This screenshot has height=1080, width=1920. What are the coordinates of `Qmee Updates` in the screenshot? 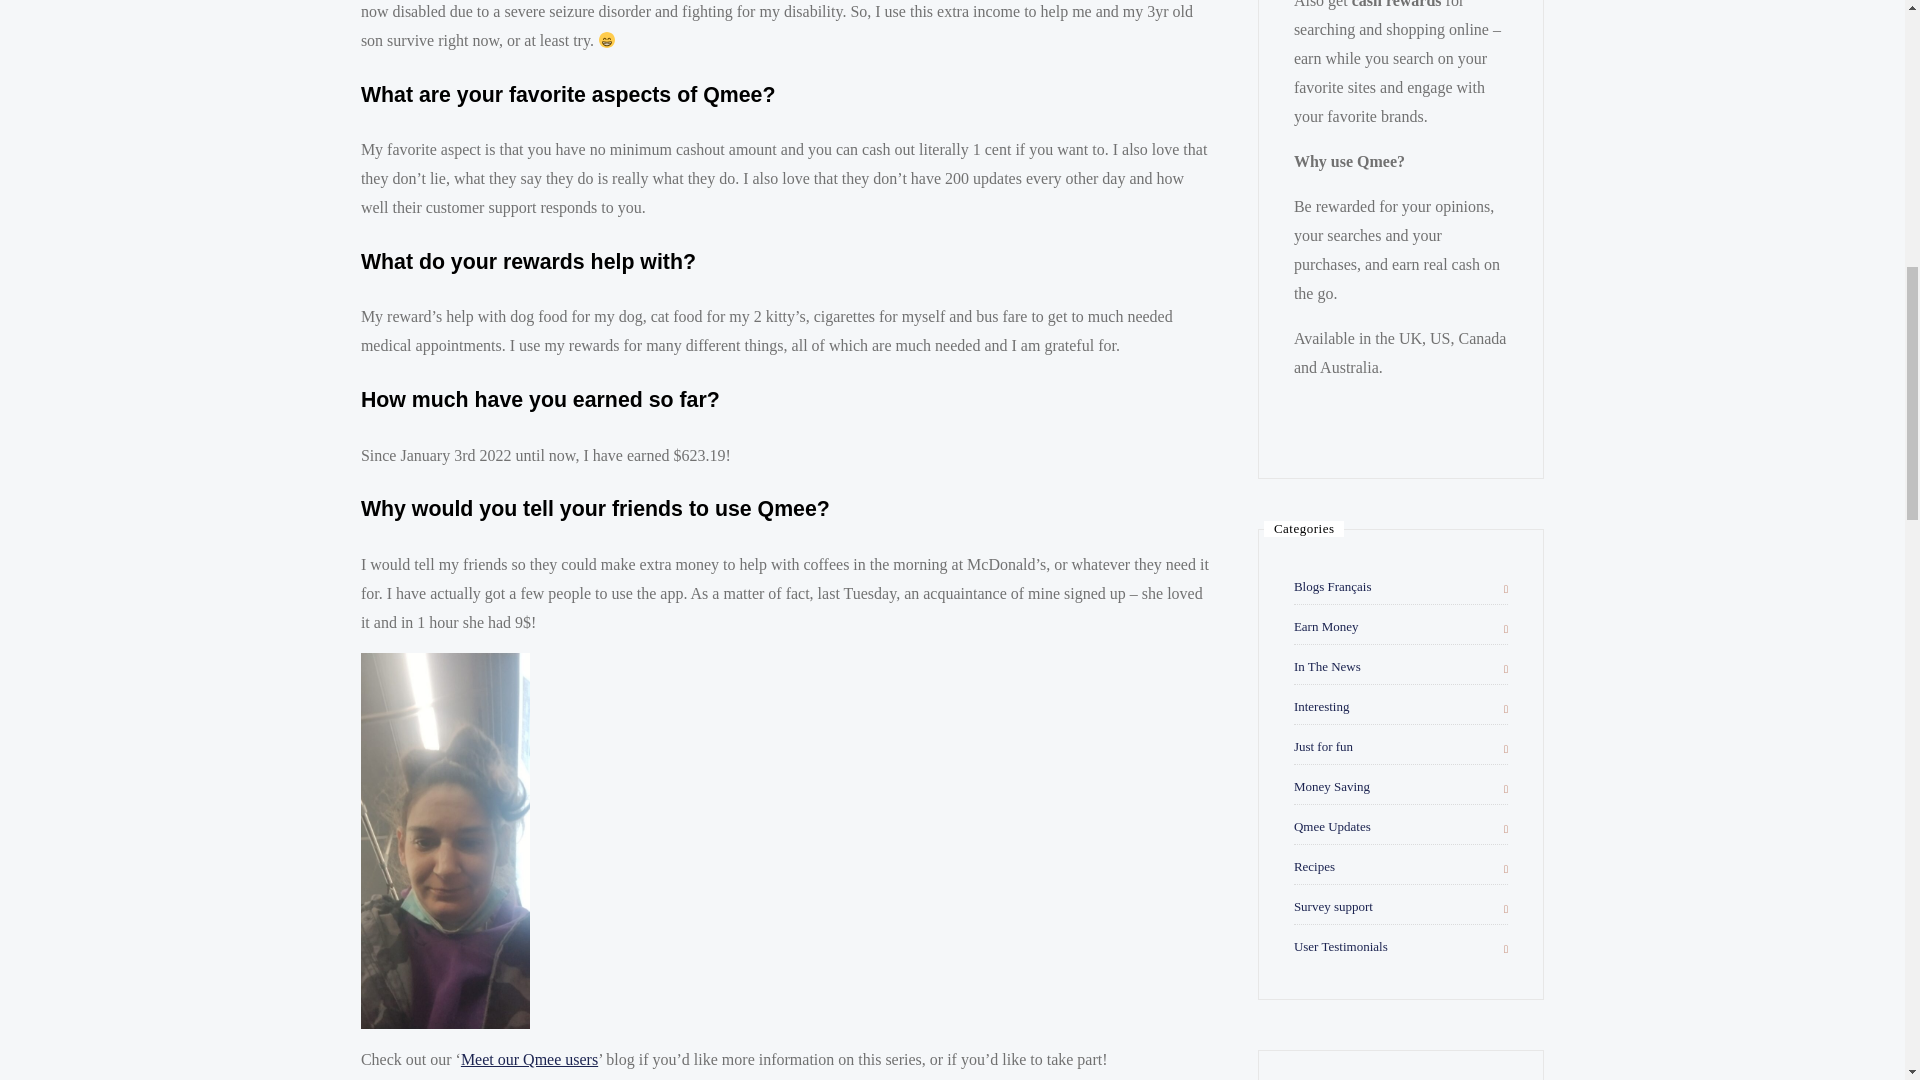 It's located at (1332, 826).